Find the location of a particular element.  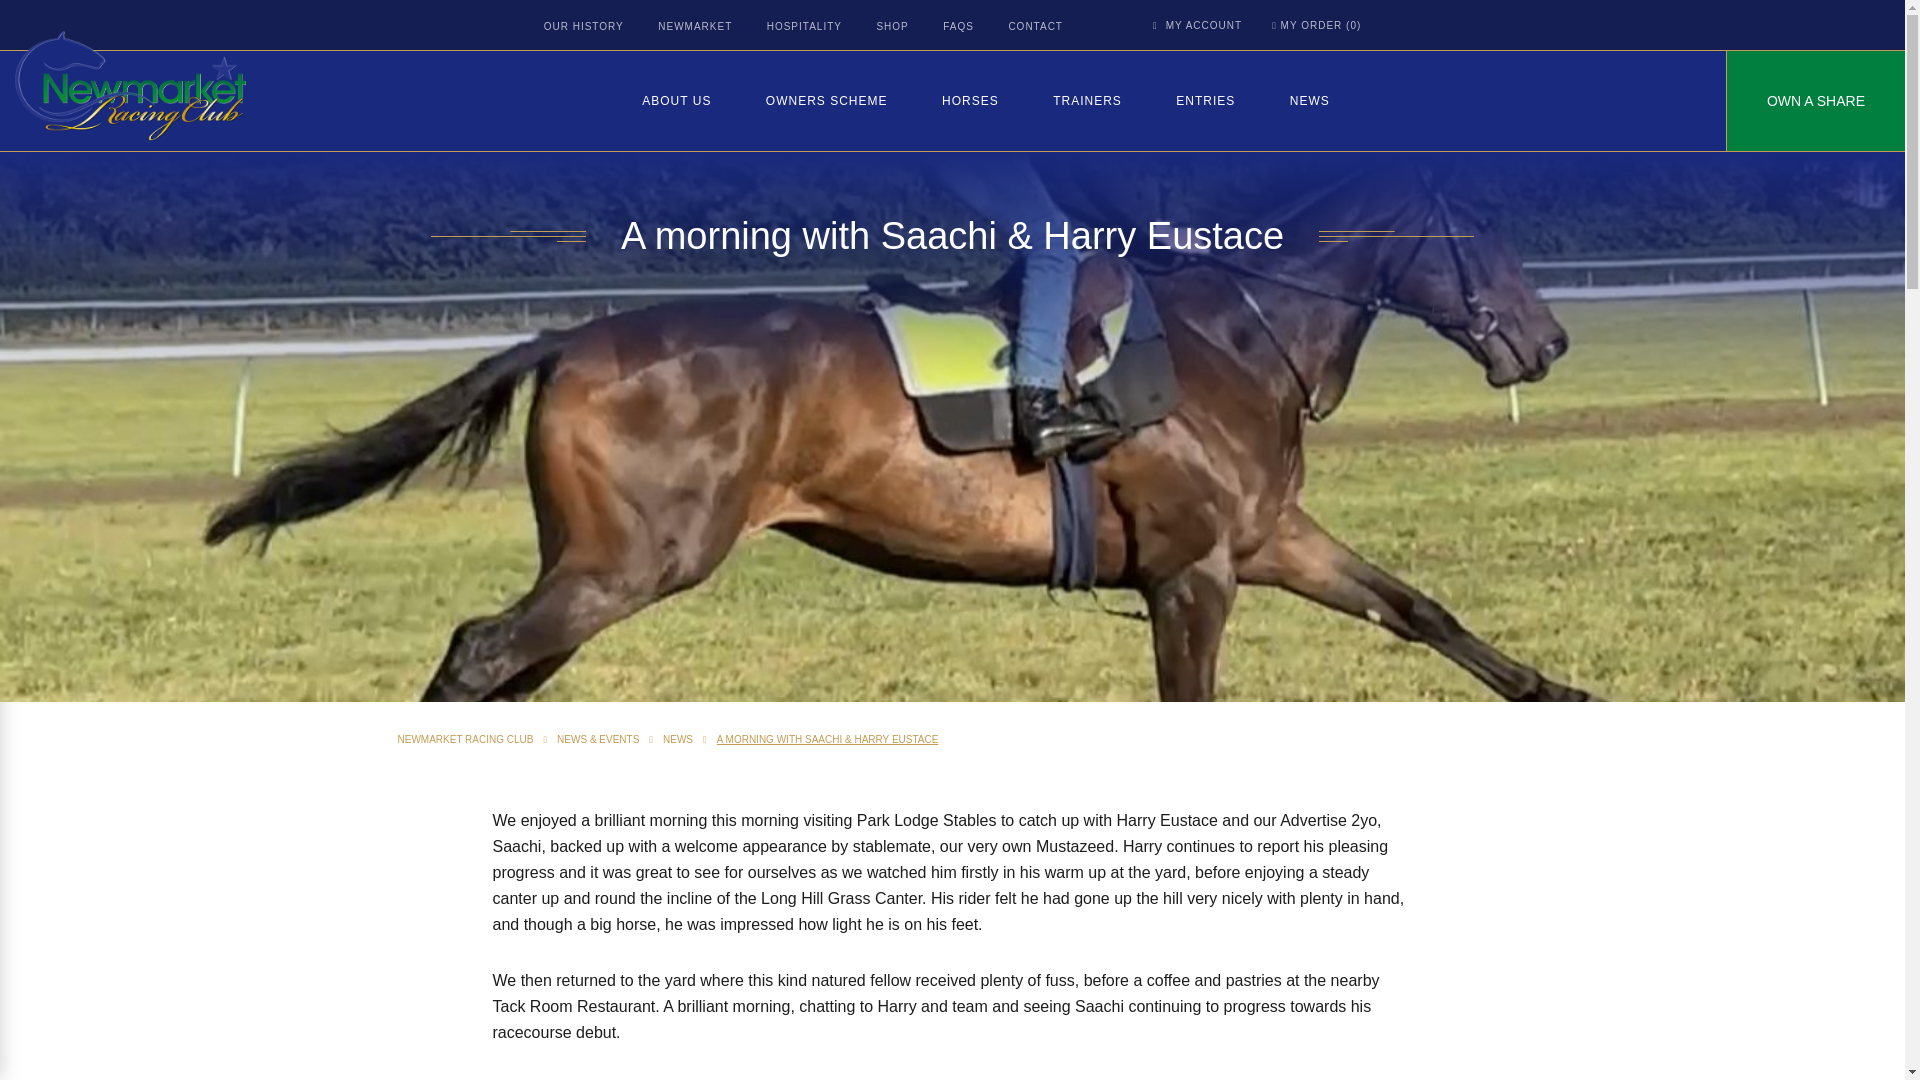

HORSES is located at coordinates (970, 100).